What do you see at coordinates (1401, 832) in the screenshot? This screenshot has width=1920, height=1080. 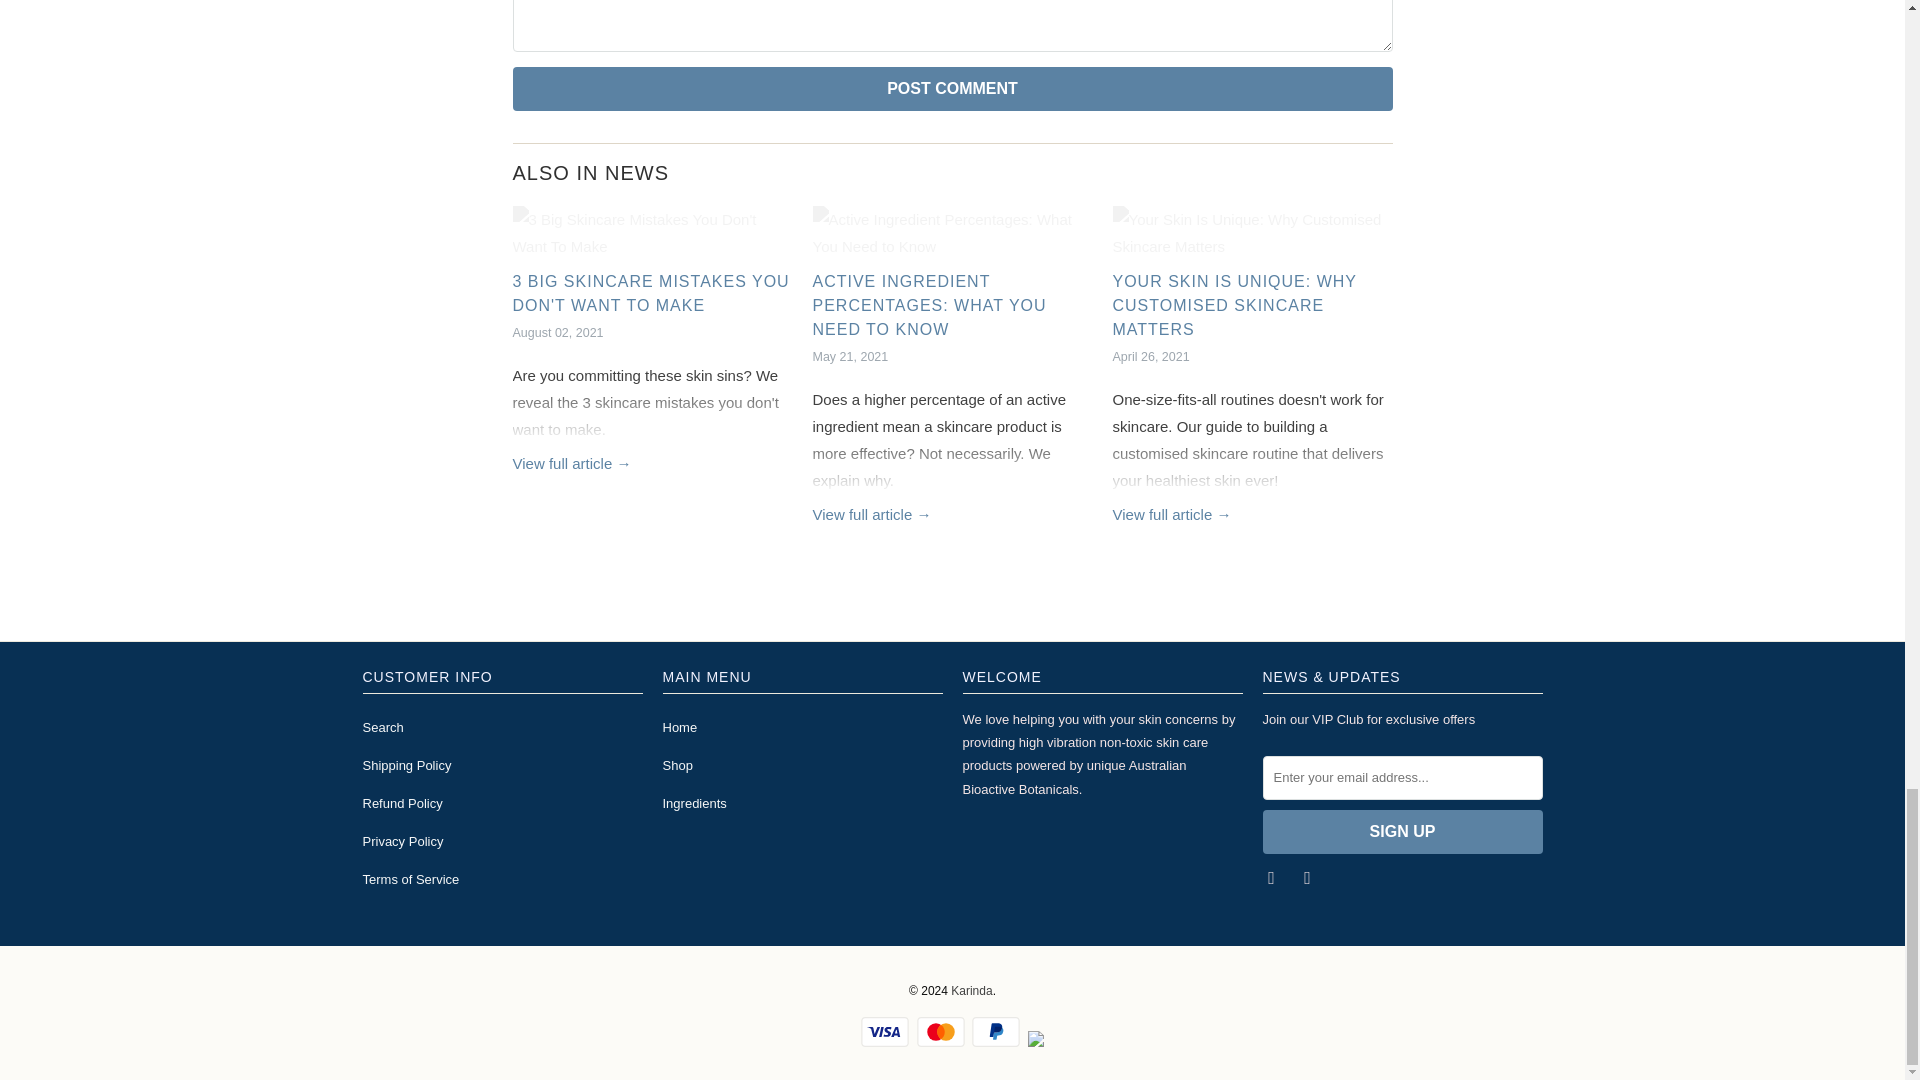 I see `Sign Up` at bounding box center [1401, 832].